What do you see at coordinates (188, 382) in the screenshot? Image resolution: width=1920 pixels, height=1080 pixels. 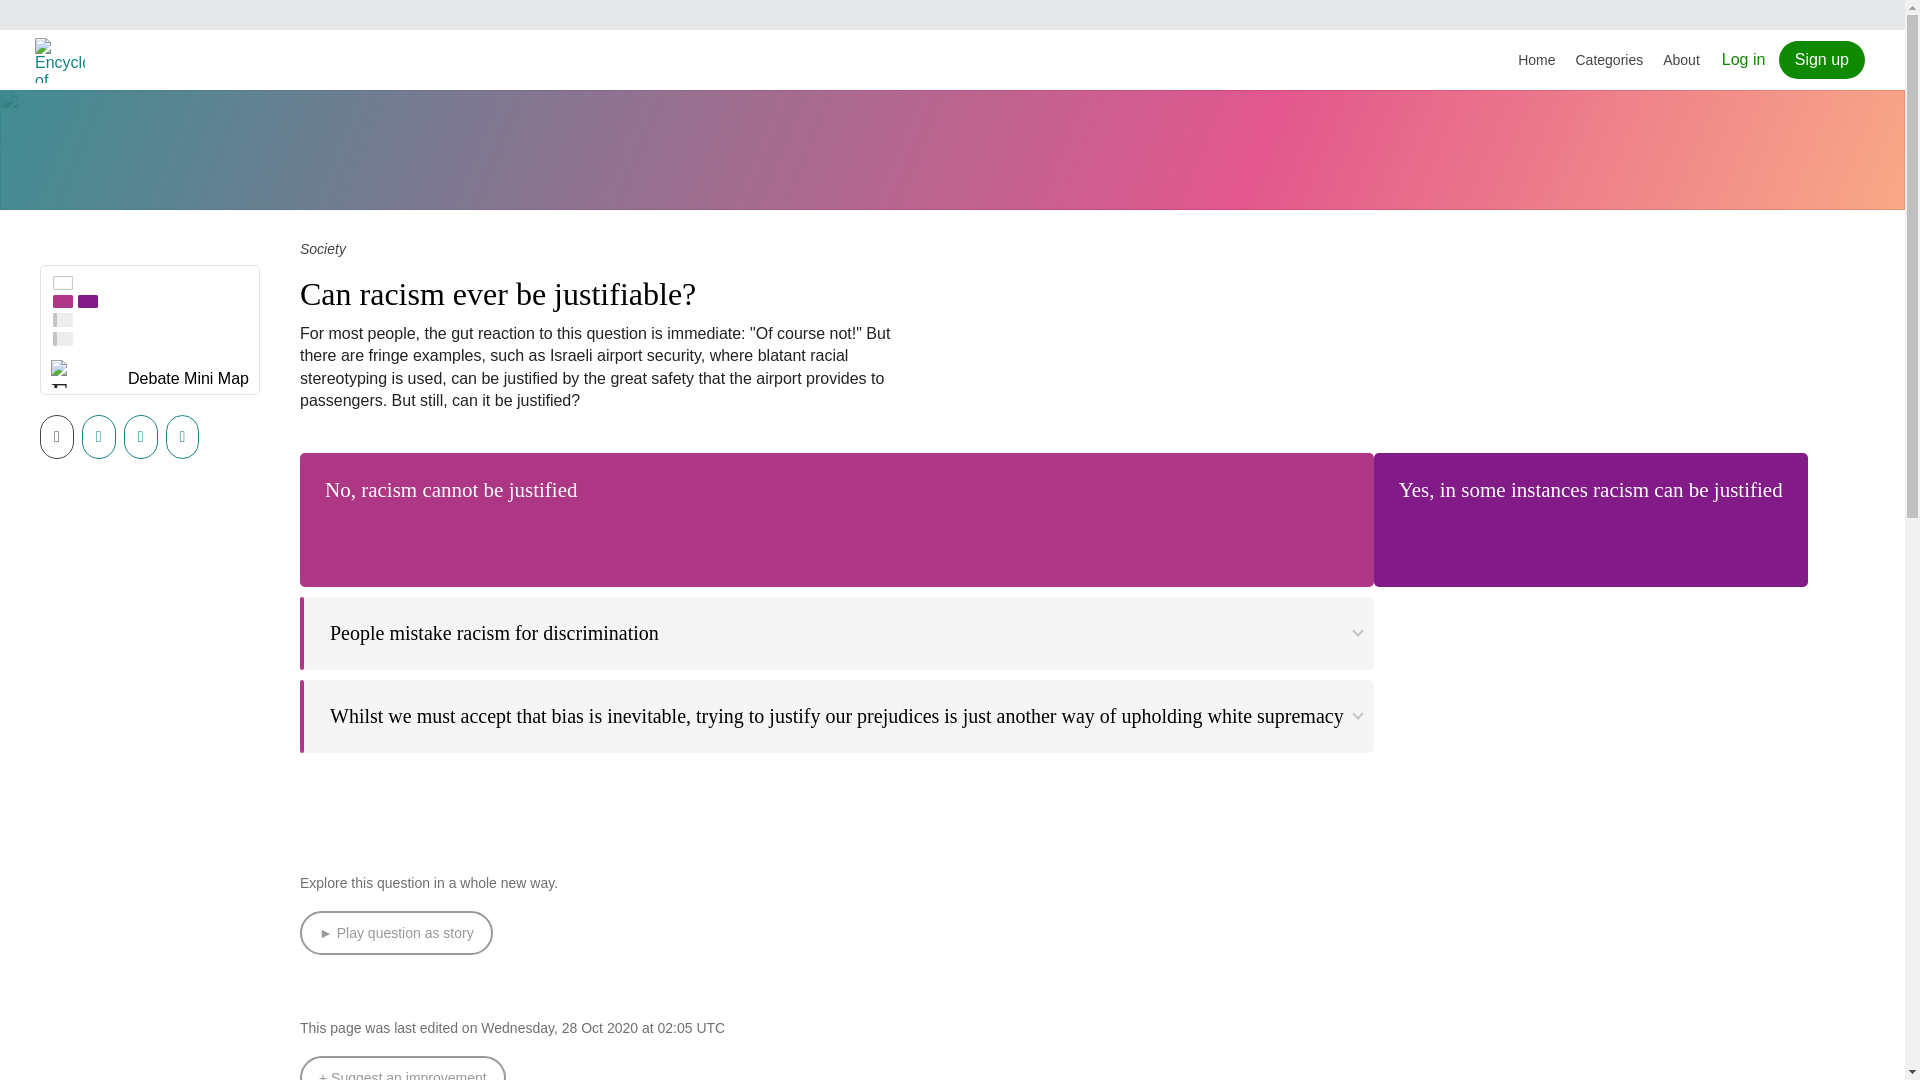 I see `Debate Mini Map` at bounding box center [188, 382].